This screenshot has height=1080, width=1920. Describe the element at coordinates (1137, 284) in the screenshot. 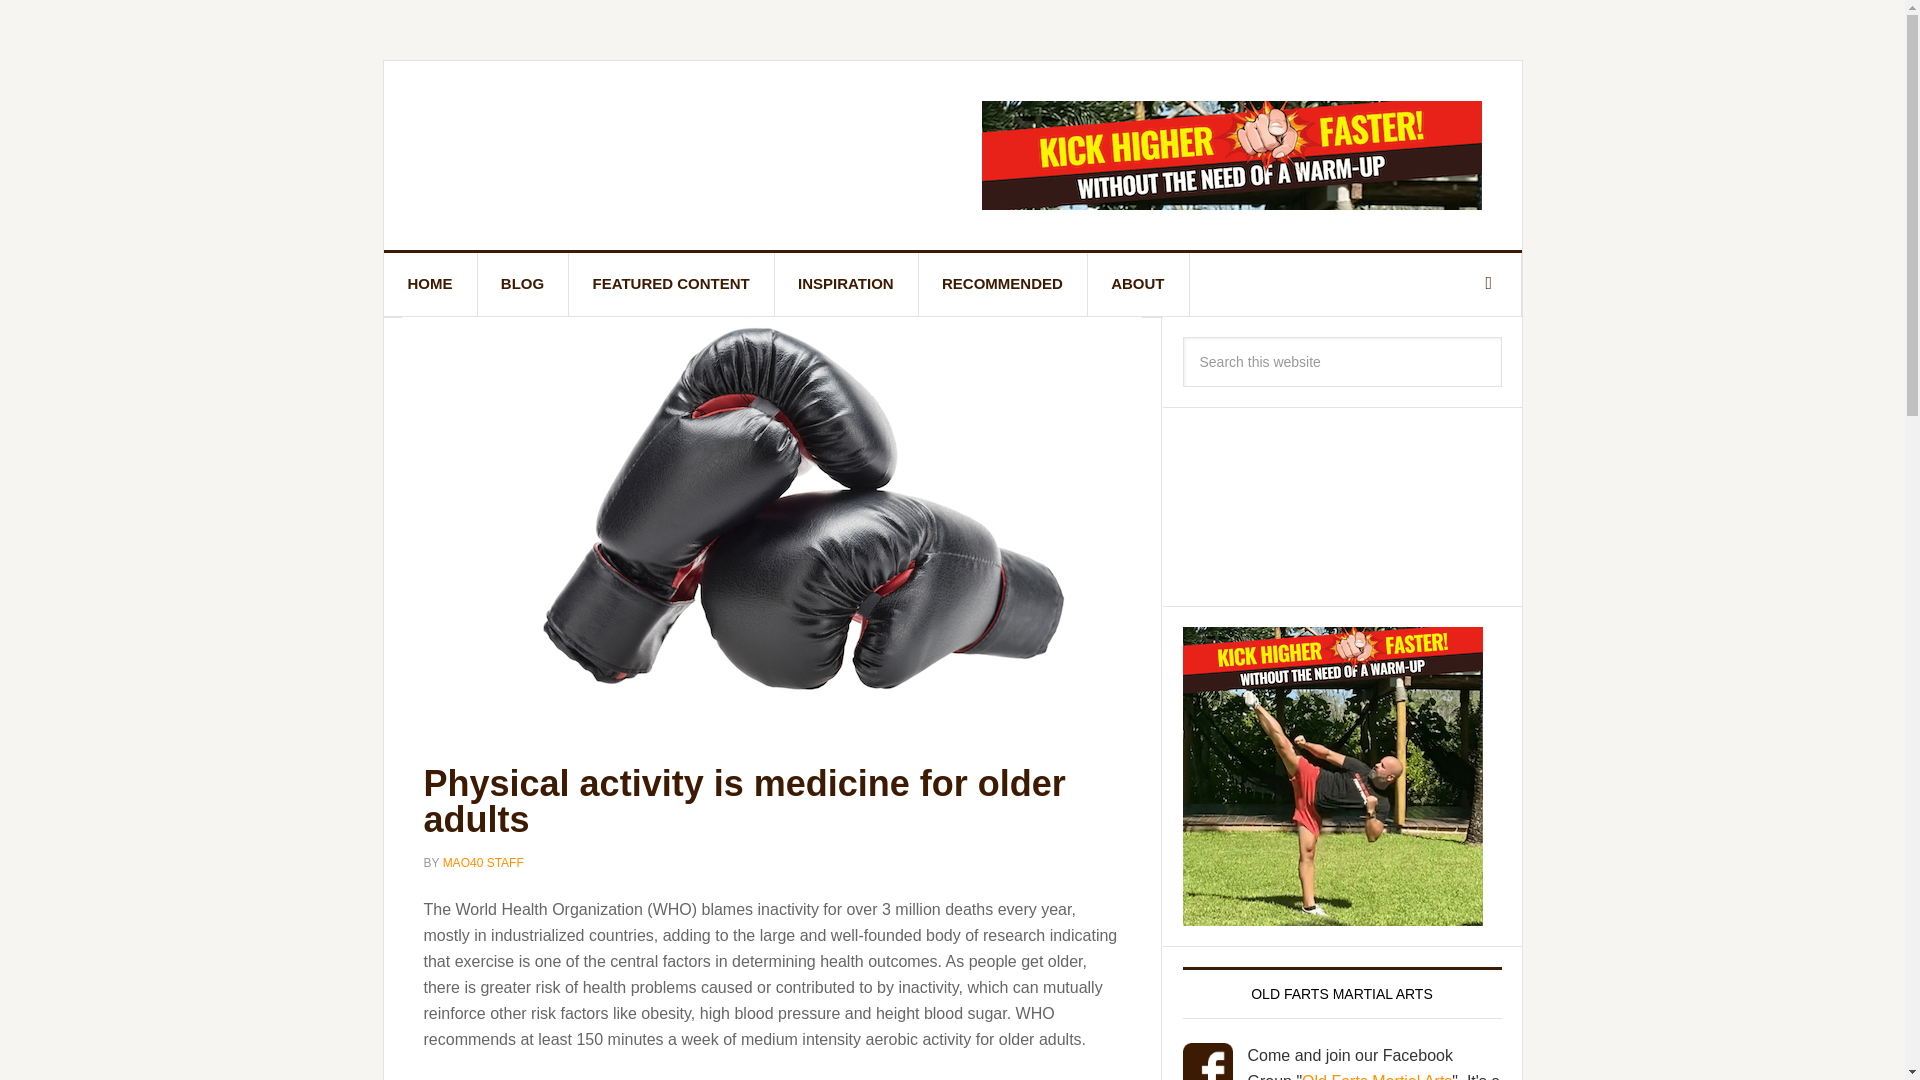

I see `ABOUT` at that location.